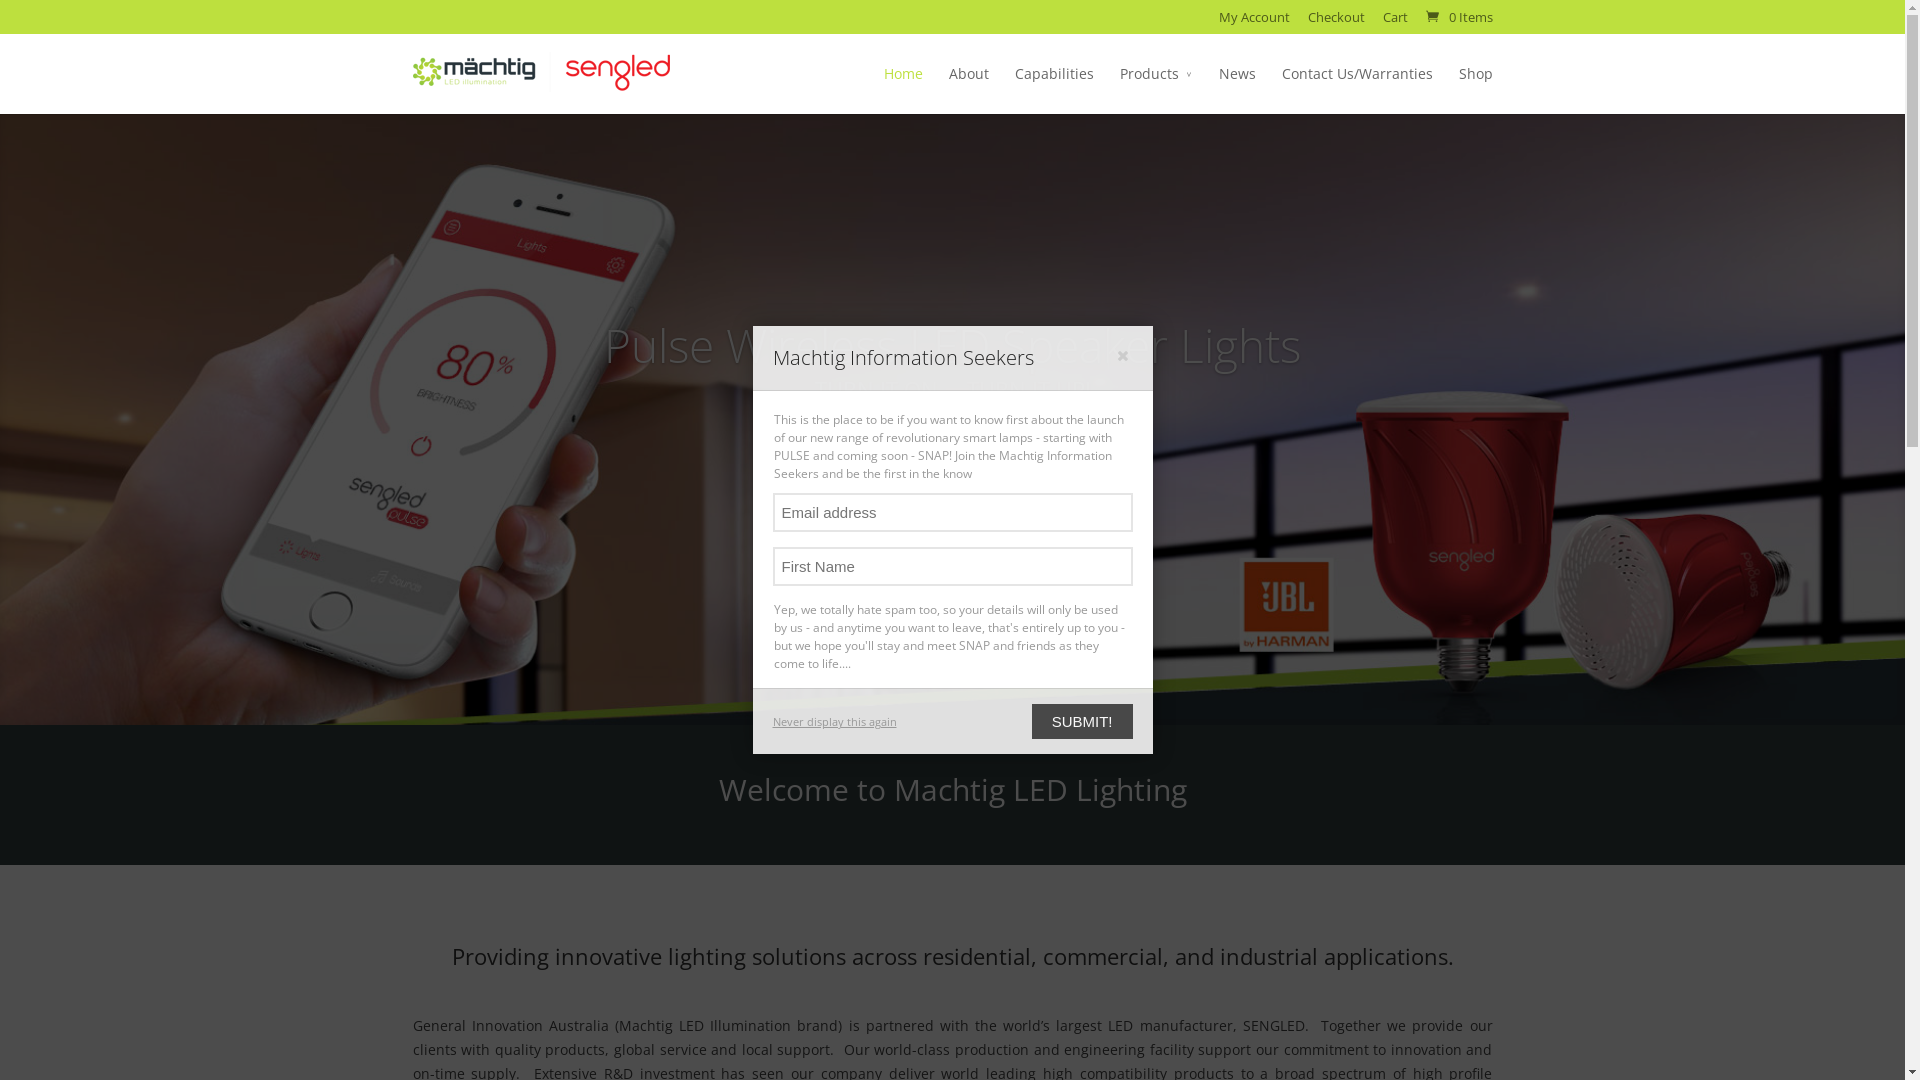  What do you see at coordinates (1254, 23) in the screenshot?
I see `My Account` at bounding box center [1254, 23].